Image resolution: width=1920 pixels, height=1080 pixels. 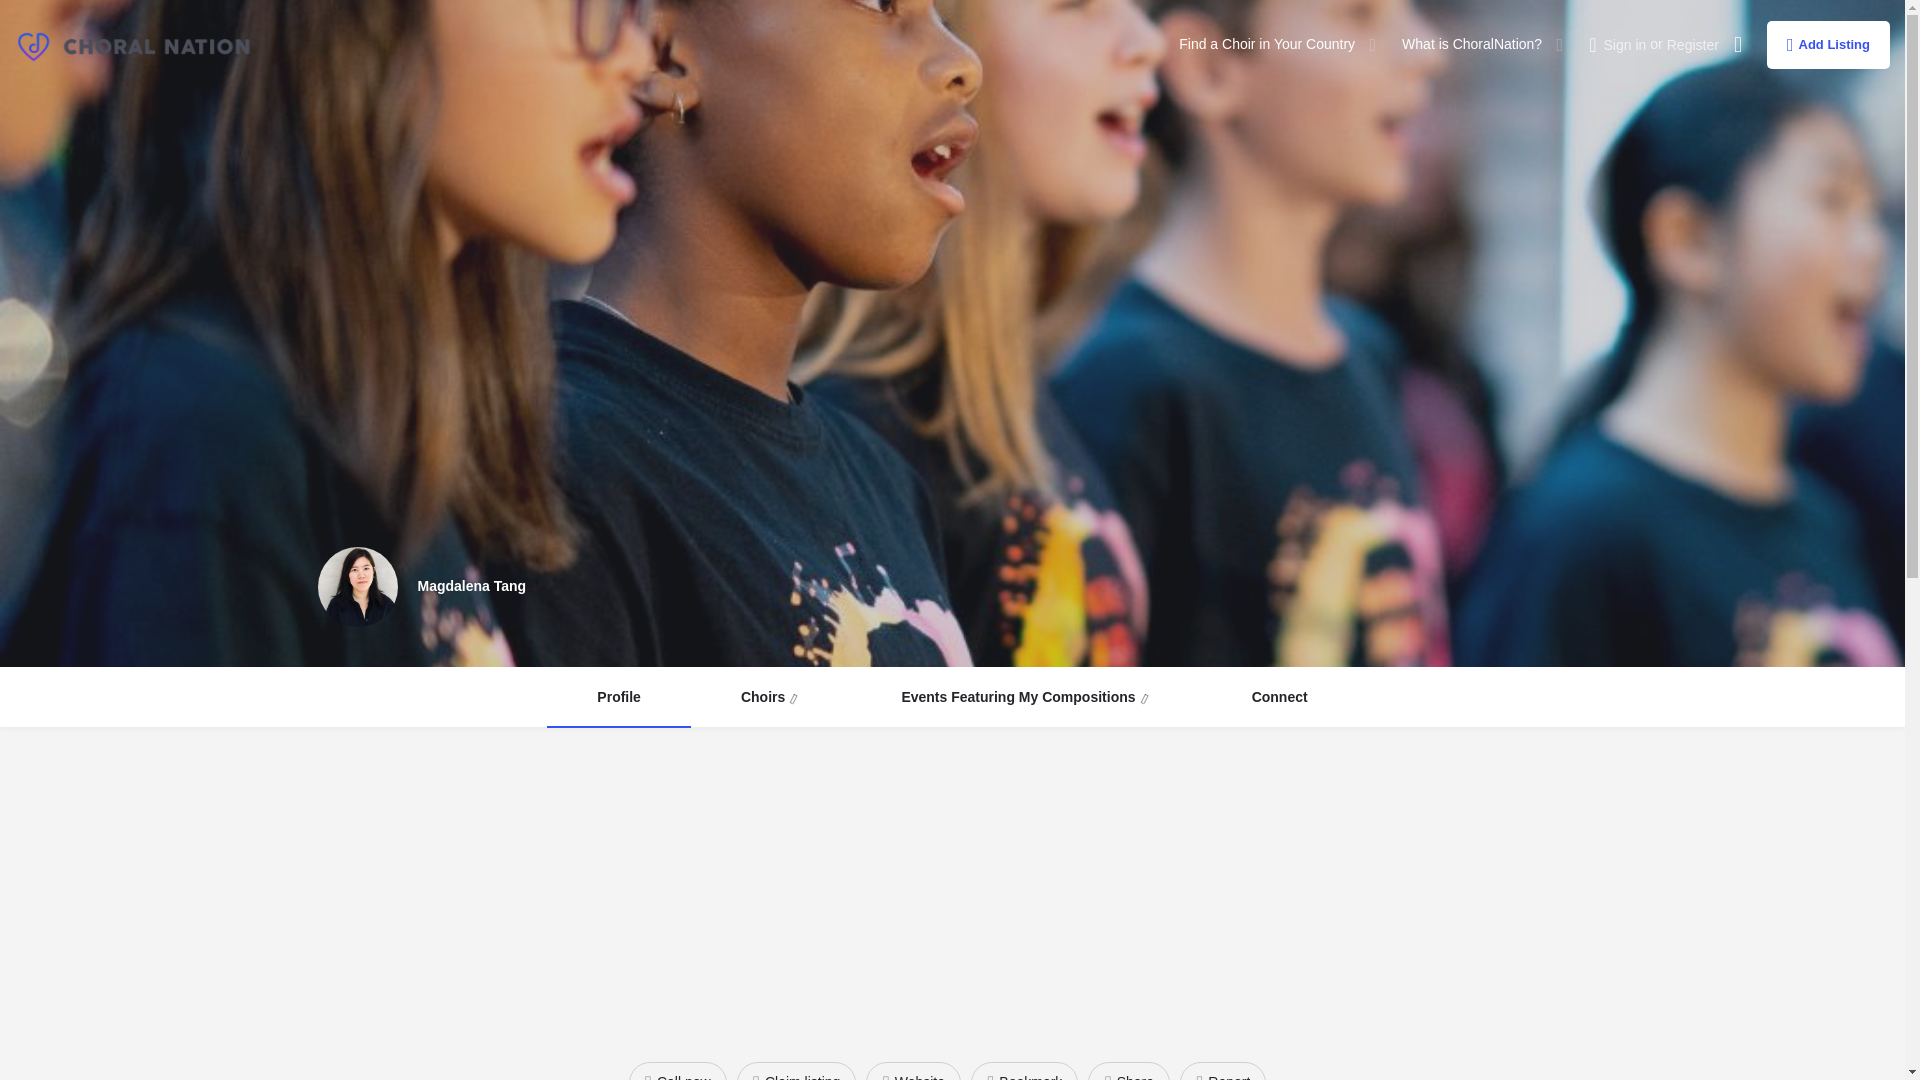 I want to click on Report, so click(x=1222, y=1070).